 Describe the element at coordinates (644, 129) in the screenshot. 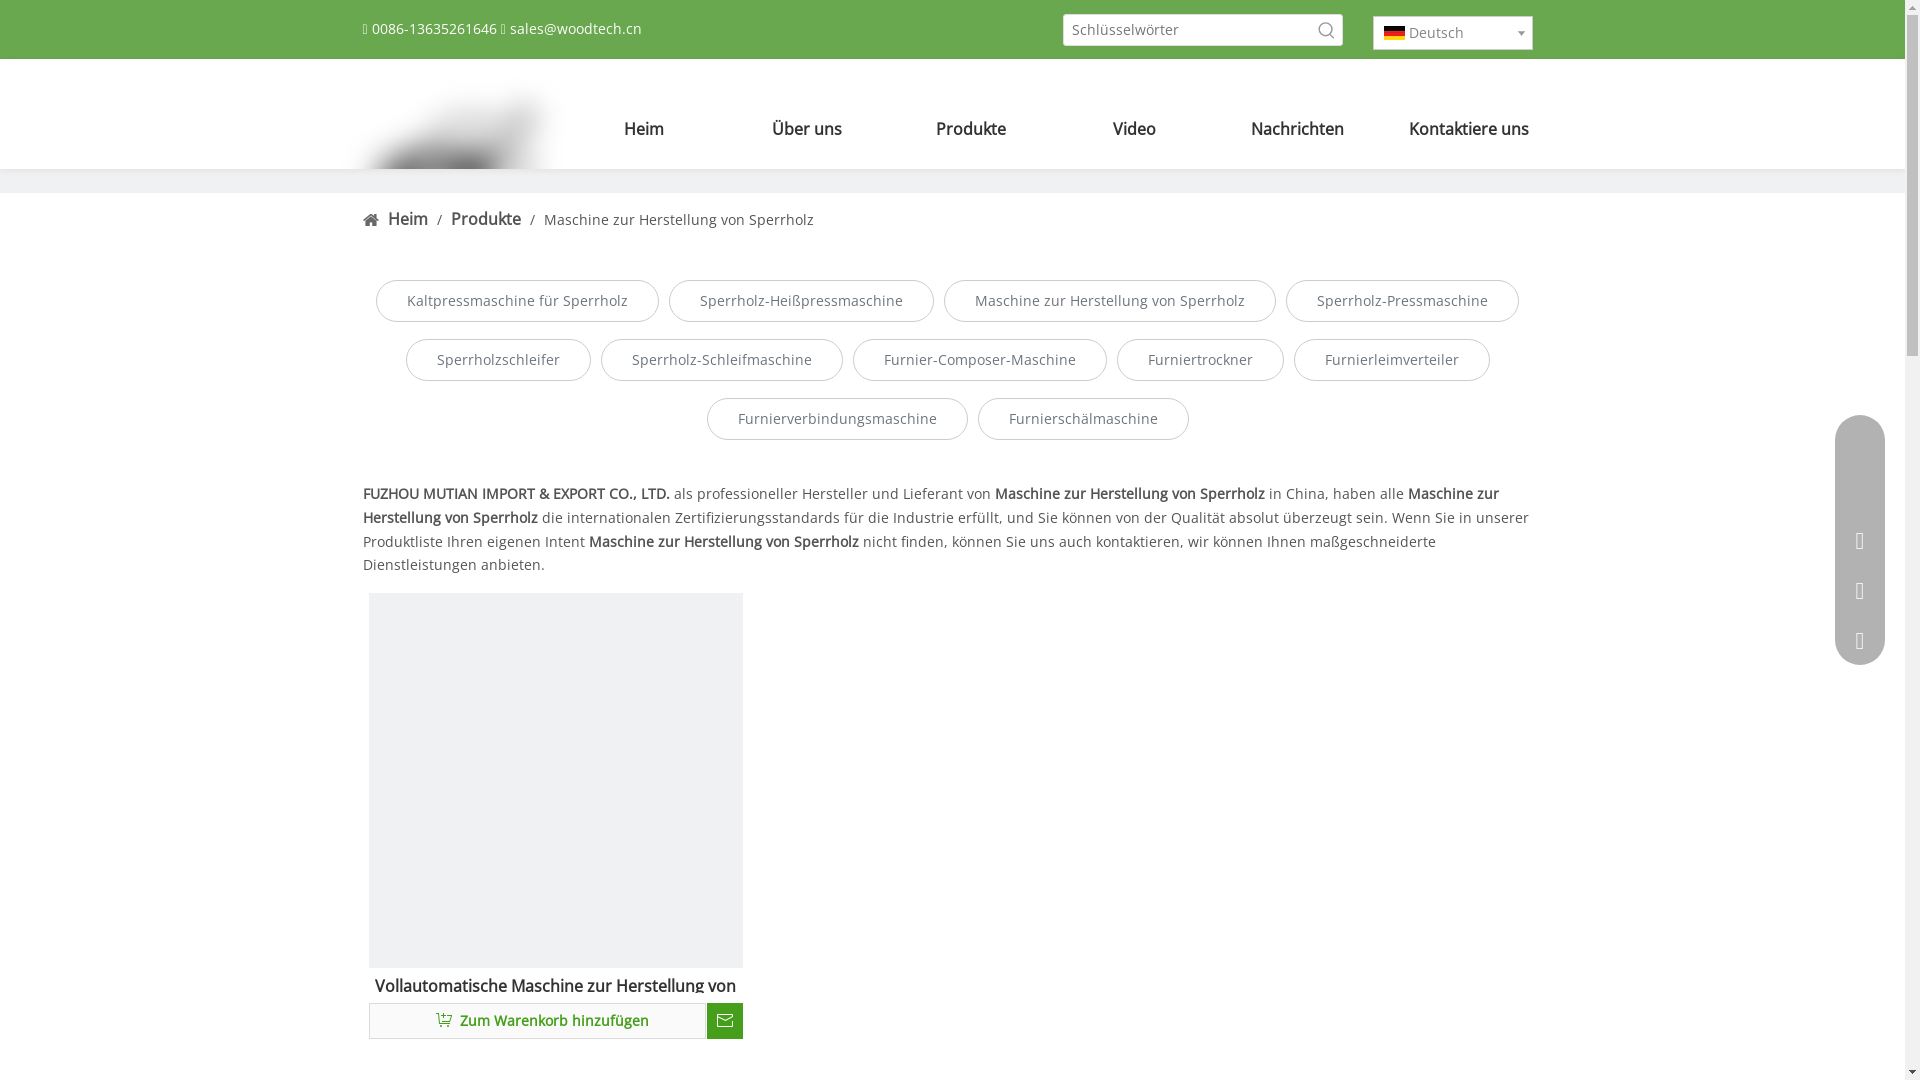

I see `Heim` at that location.